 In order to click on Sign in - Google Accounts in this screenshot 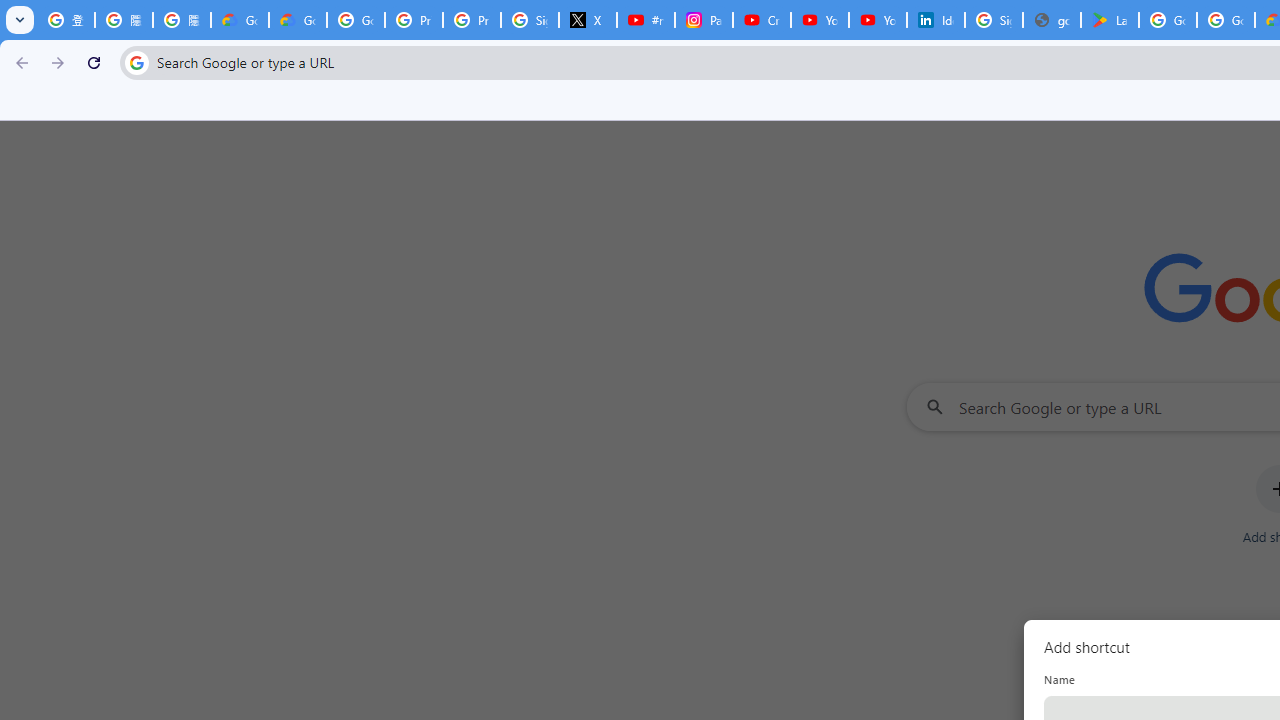, I will do `click(530, 20)`.